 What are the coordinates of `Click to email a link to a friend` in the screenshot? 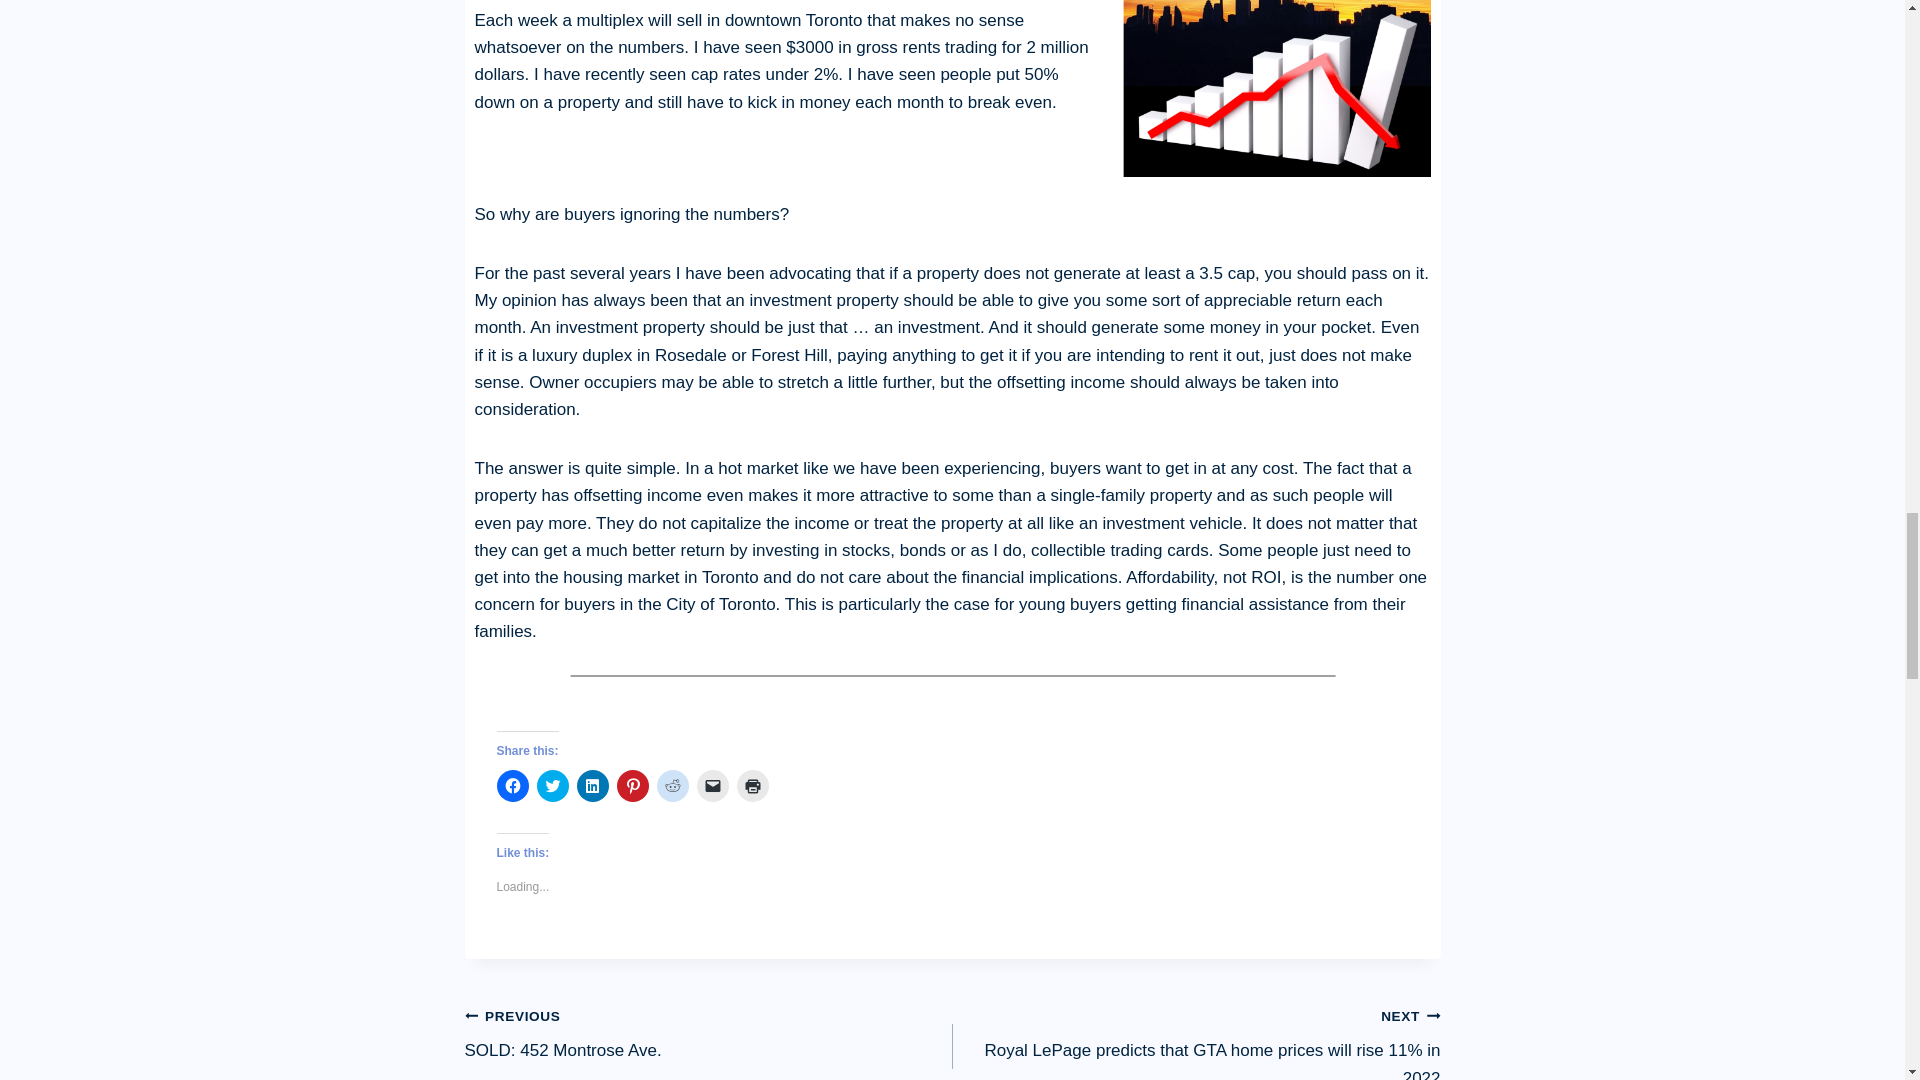 It's located at (711, 786).